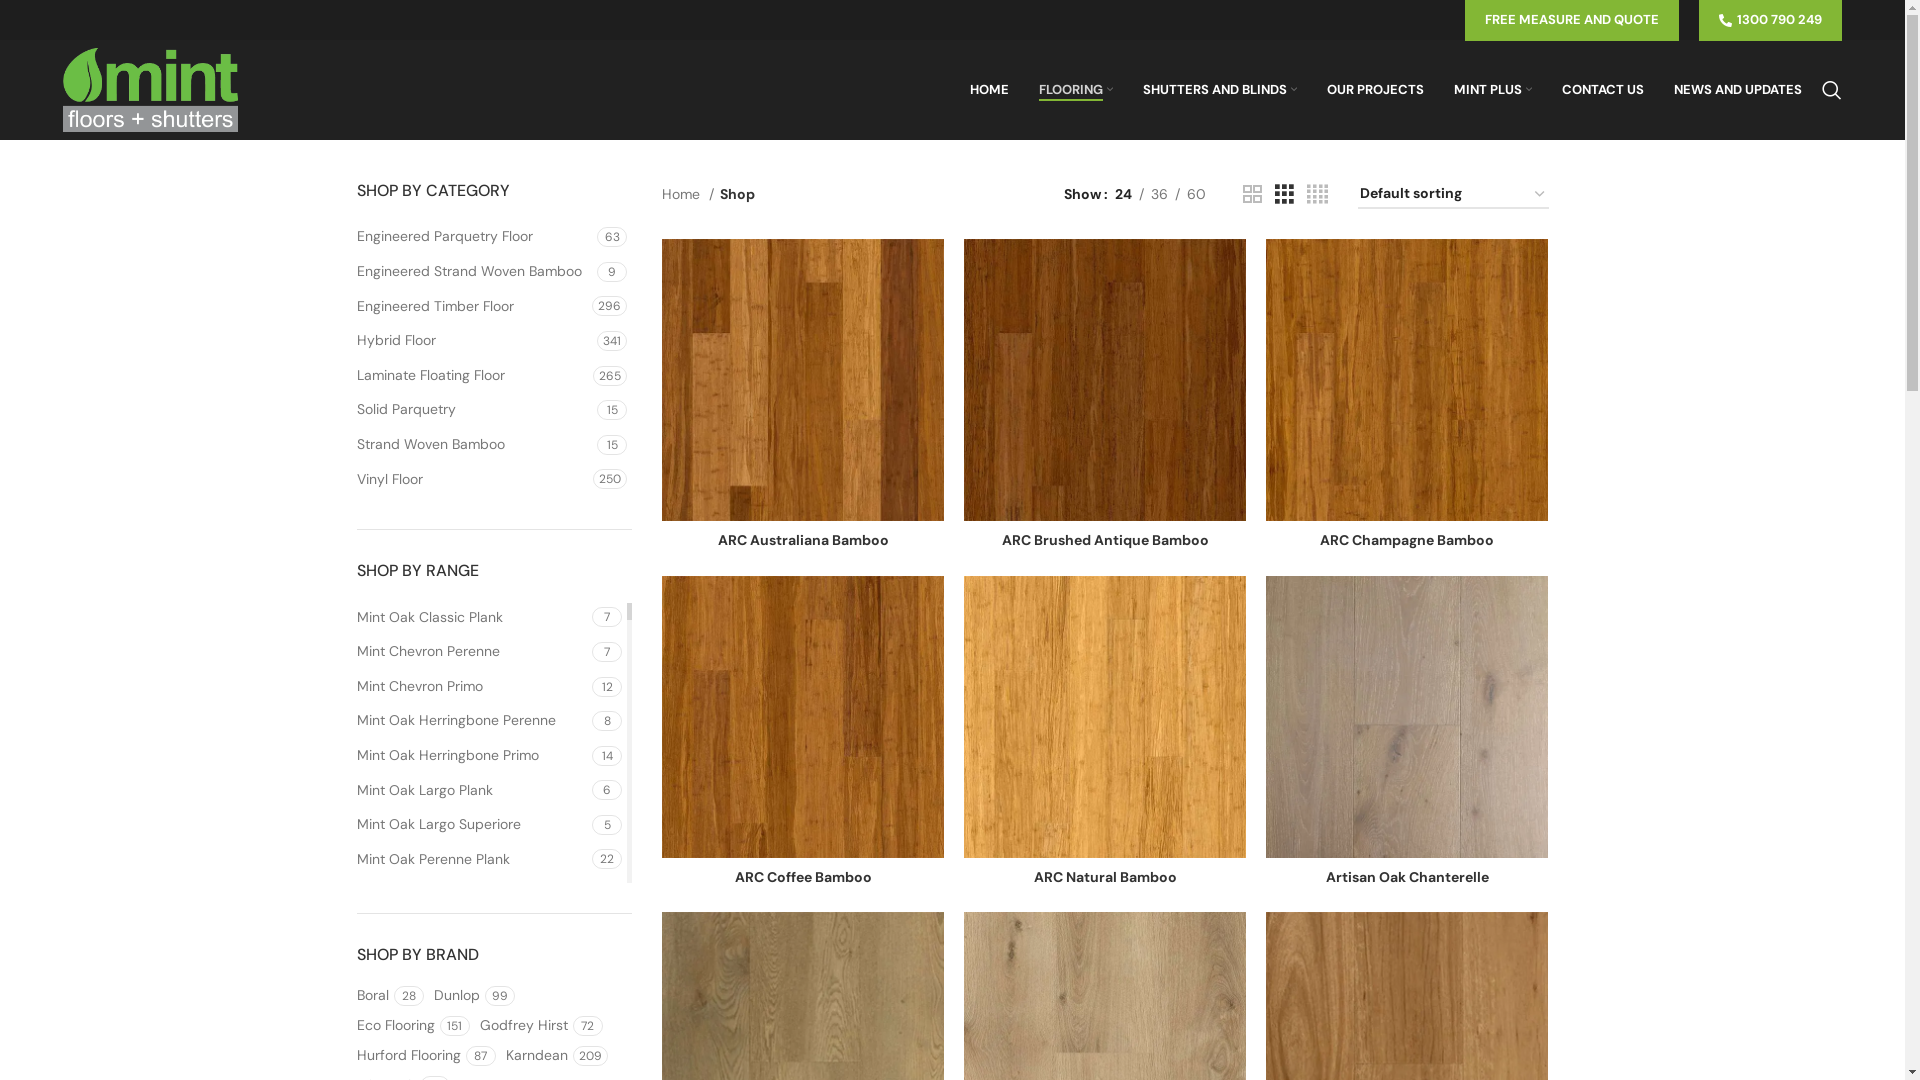  What do you see at coordinates (1389, 823) in the screenshot?
I see `1300 790 249` at bounding box center [1389, 823].